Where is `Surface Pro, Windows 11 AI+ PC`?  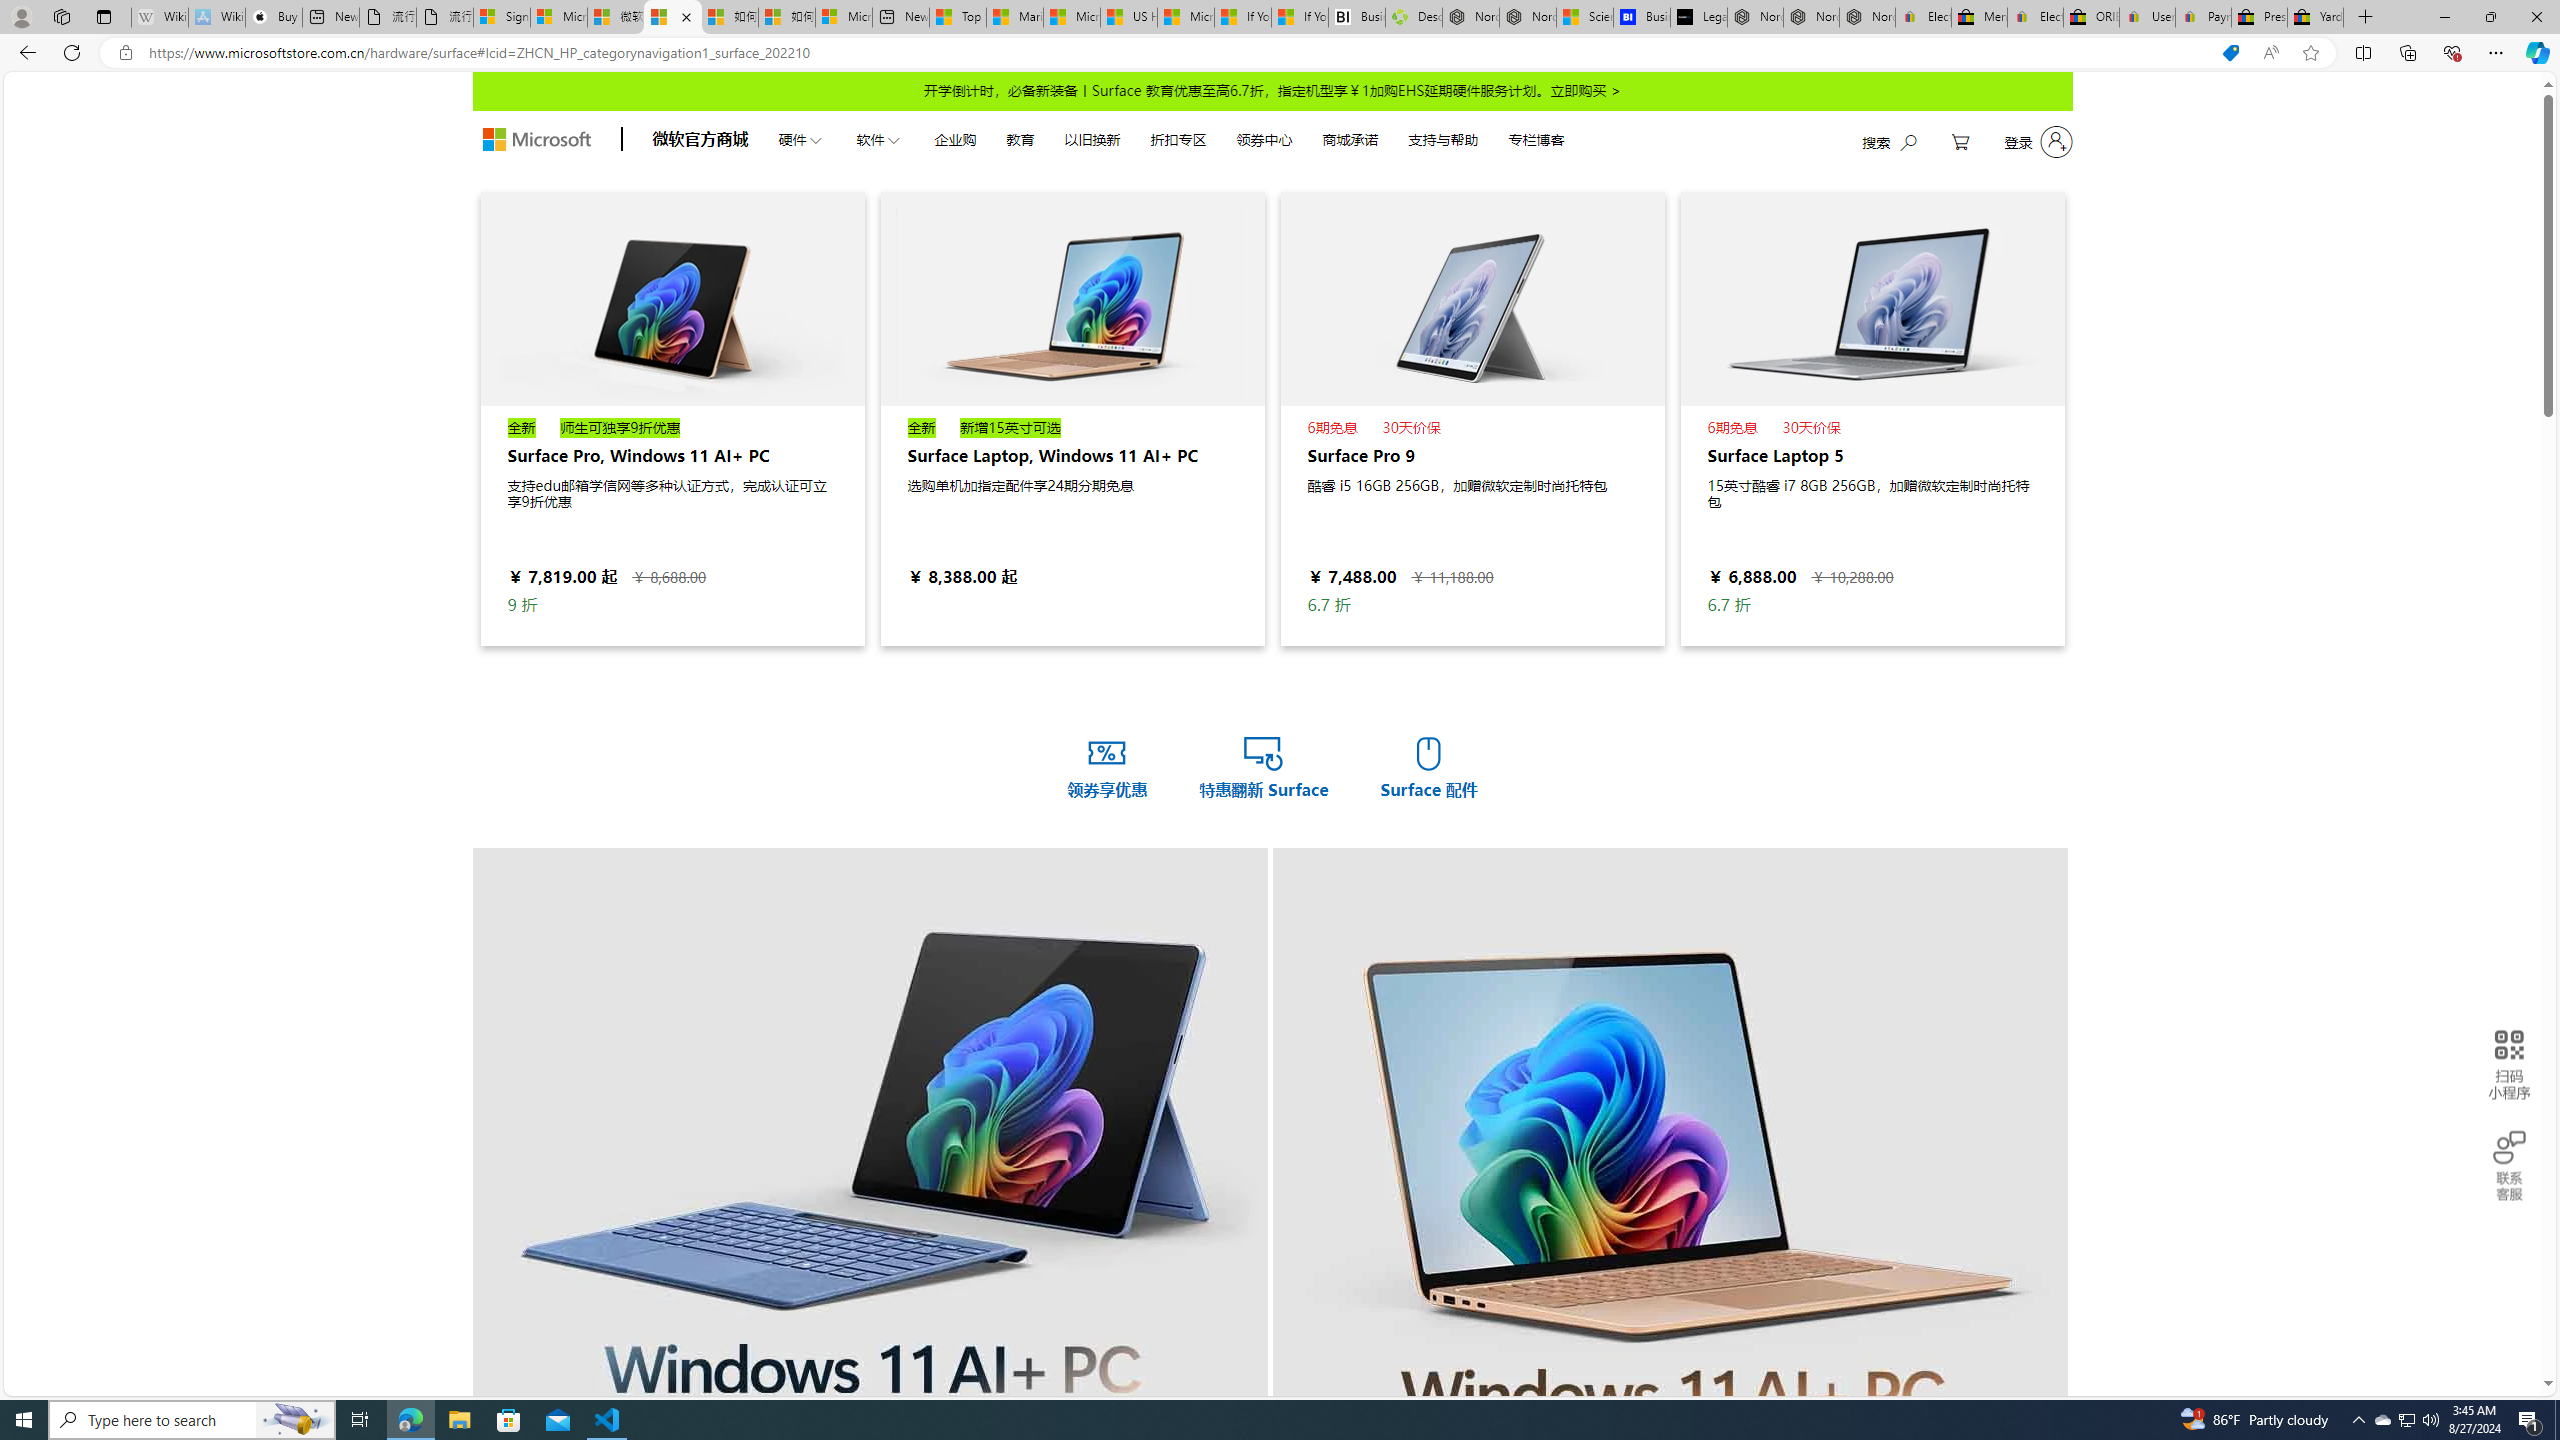 Surface Pro, Windows 11 AI+ PC is located at coordinates (673, 418).